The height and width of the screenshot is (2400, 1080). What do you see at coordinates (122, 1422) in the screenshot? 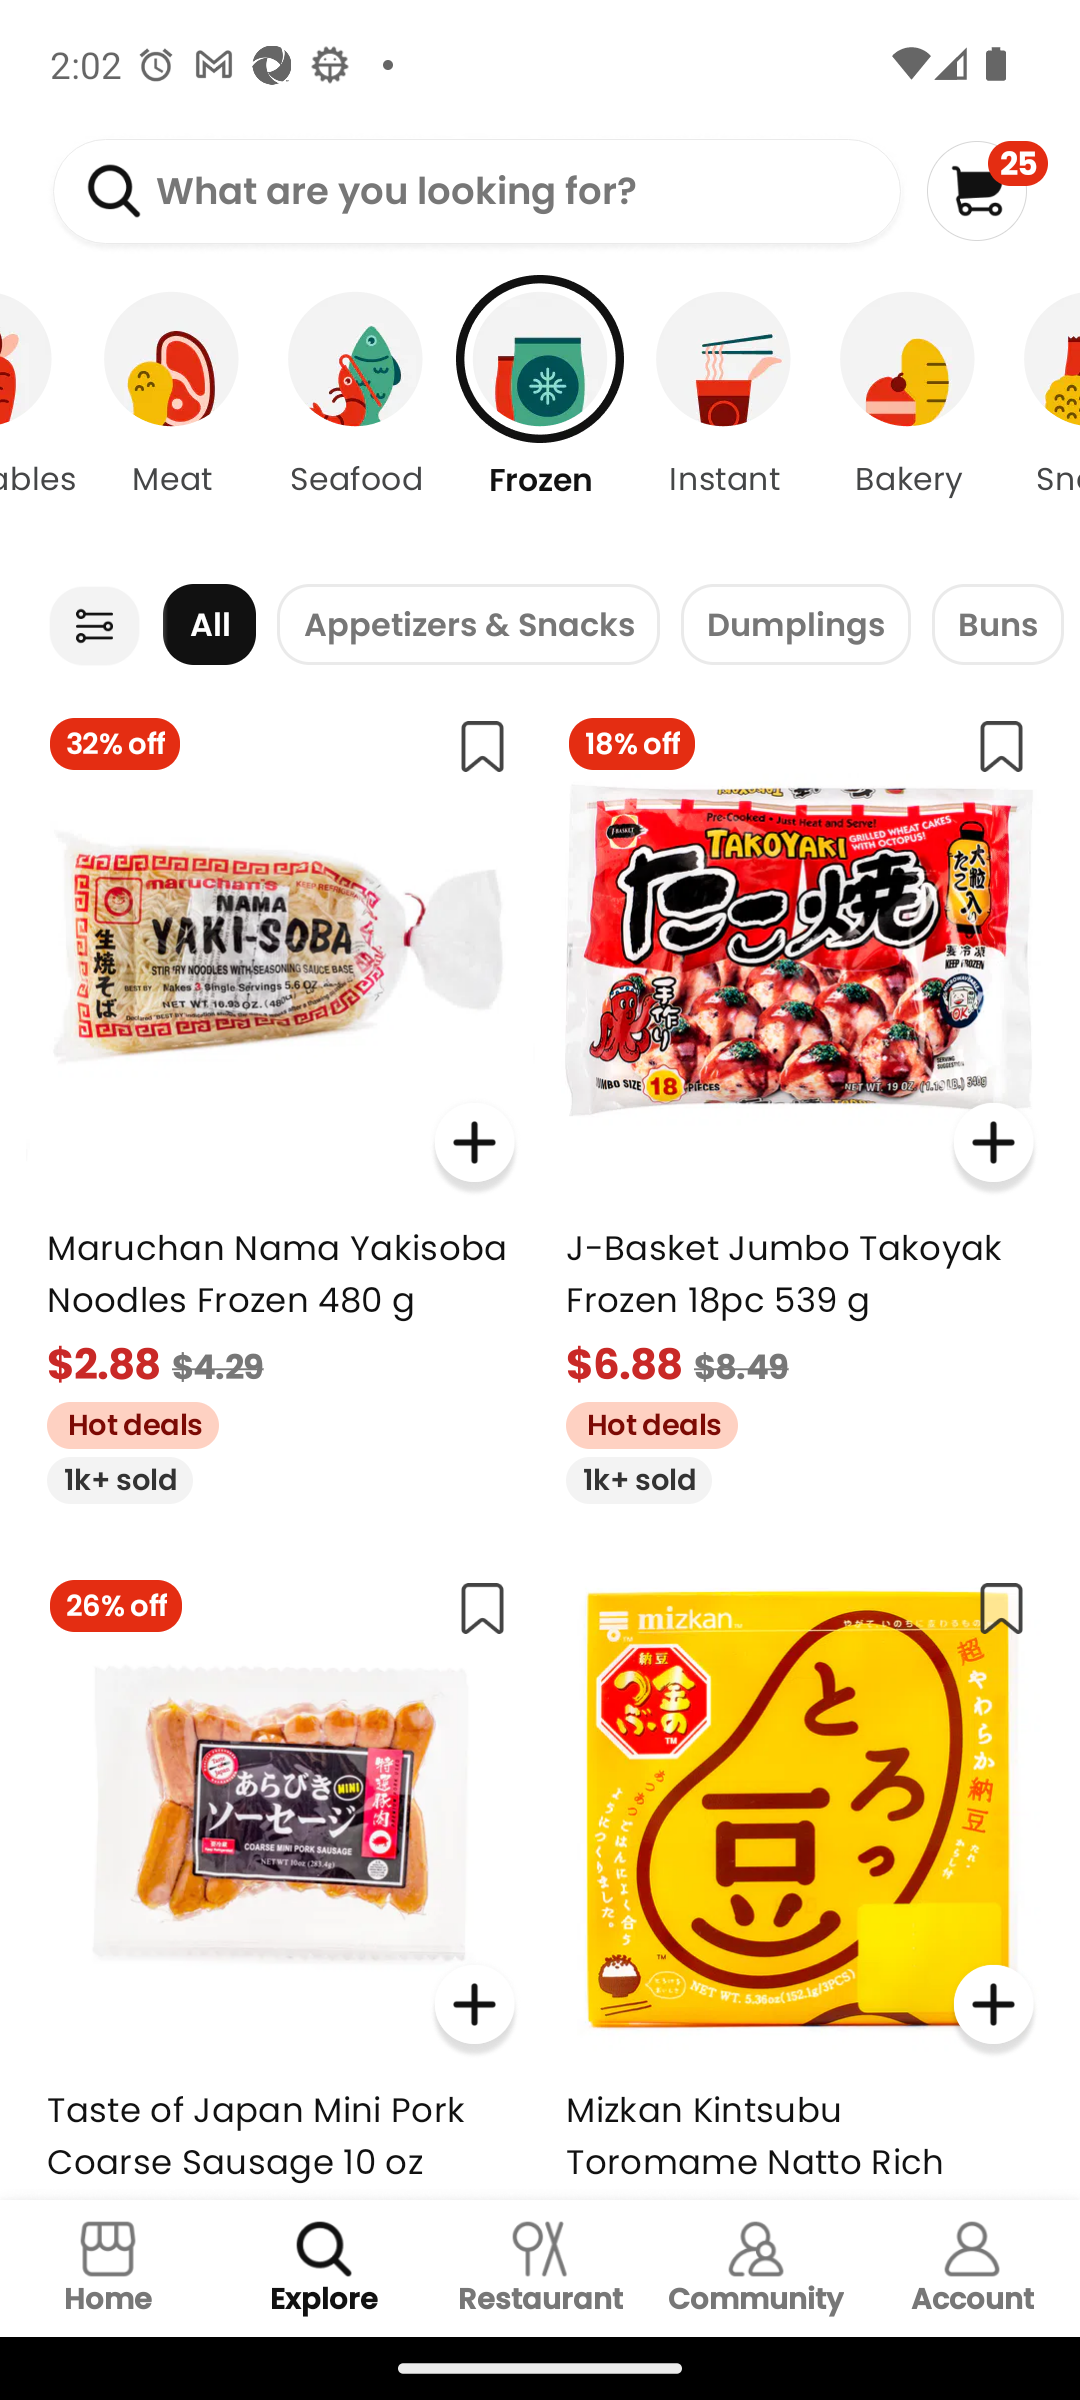
I see `Hot deals` at bounding box center [122, 1422].